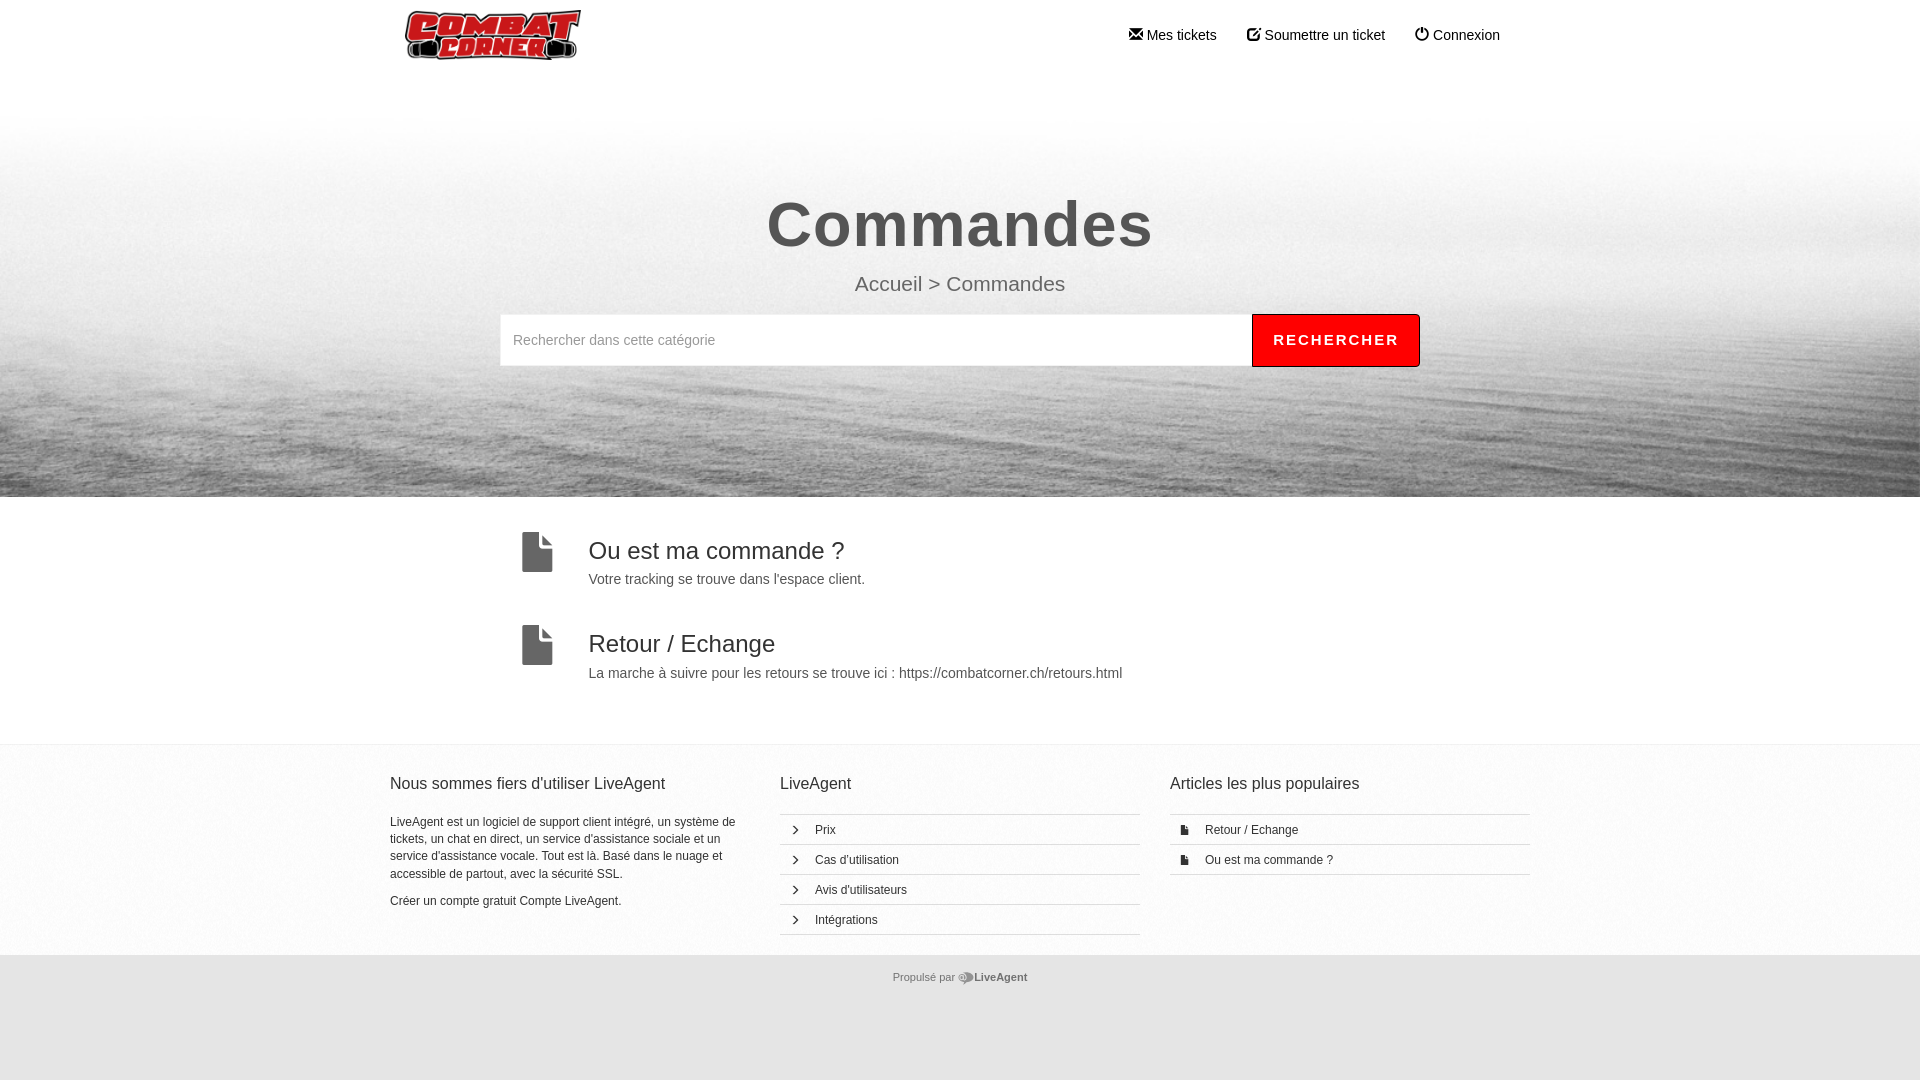 Image resolution: width=1920 pixels, height=1080 pixels. I want to click on Soumettre un ticket, so click(1316, 35).